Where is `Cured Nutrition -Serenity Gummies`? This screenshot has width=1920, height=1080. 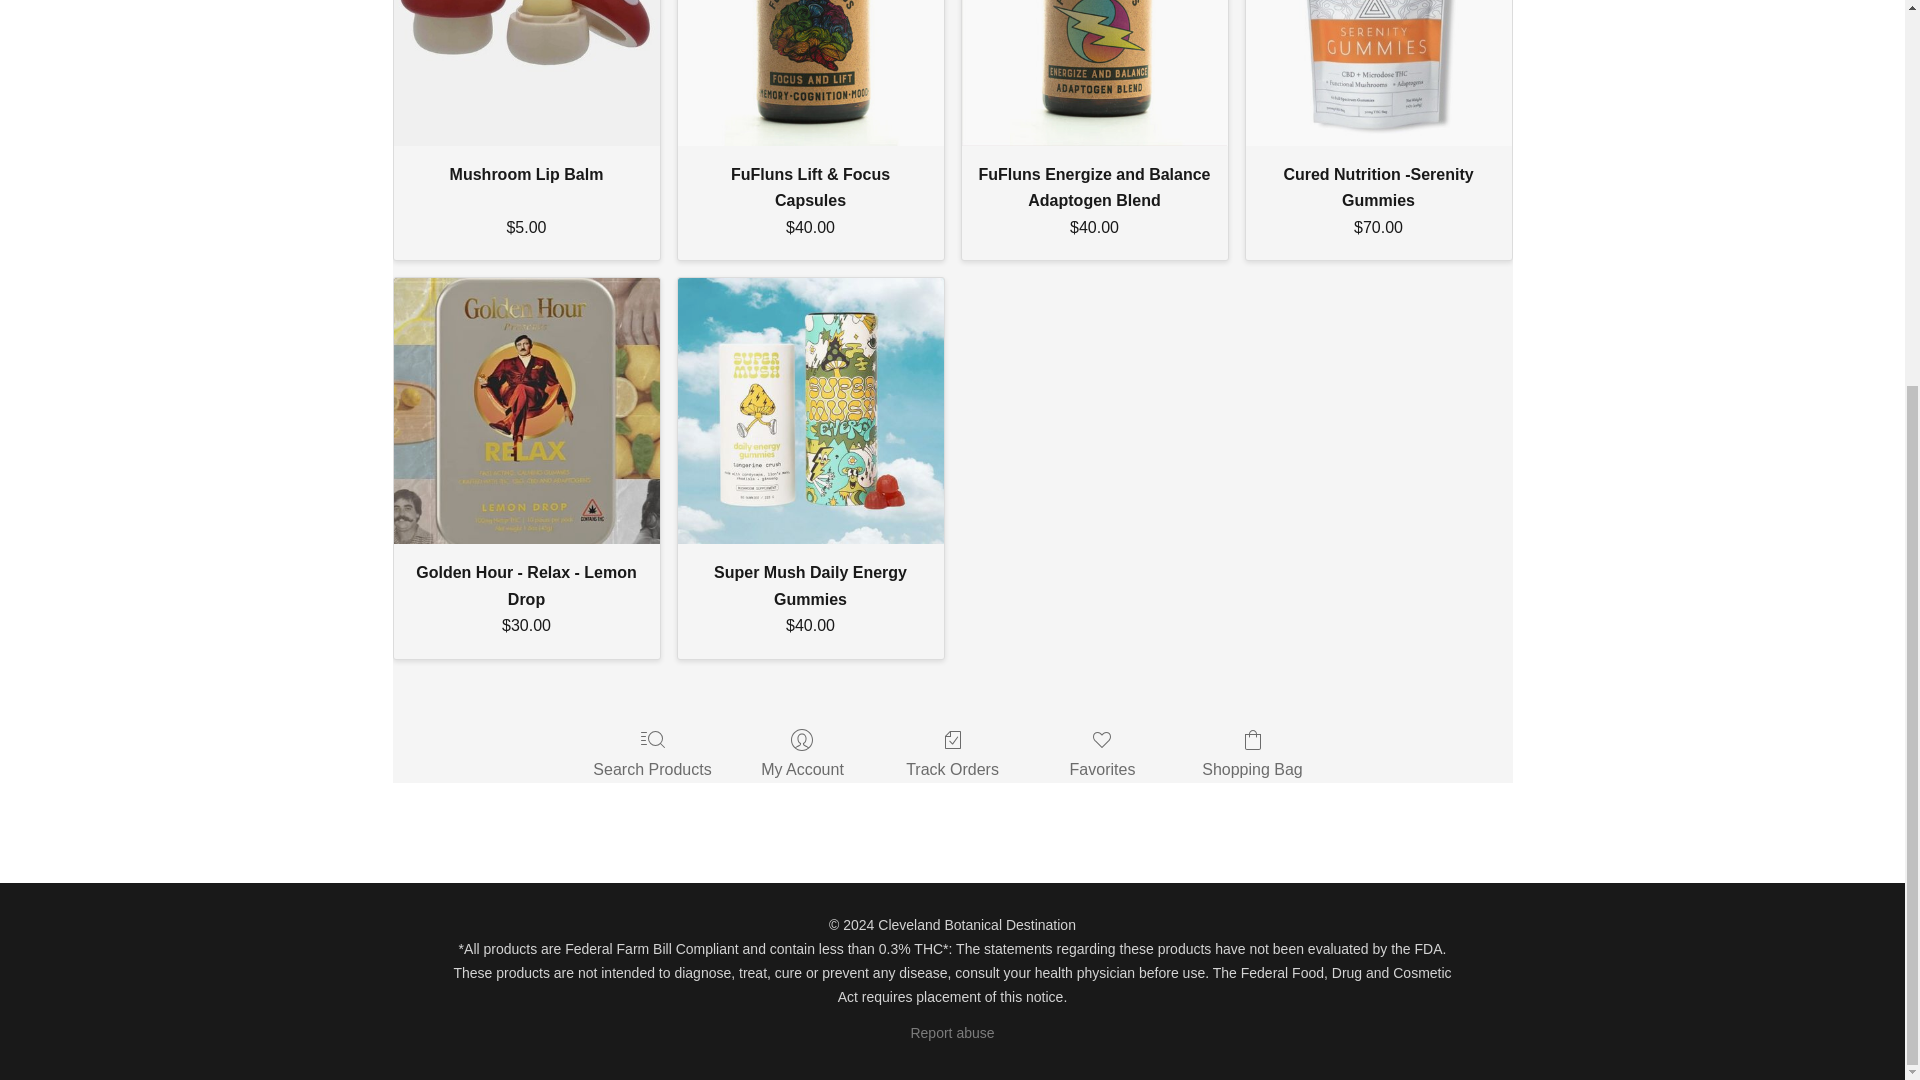 Cured Nutrition -Serenity Gummies is located at coordinates (1379, 72).